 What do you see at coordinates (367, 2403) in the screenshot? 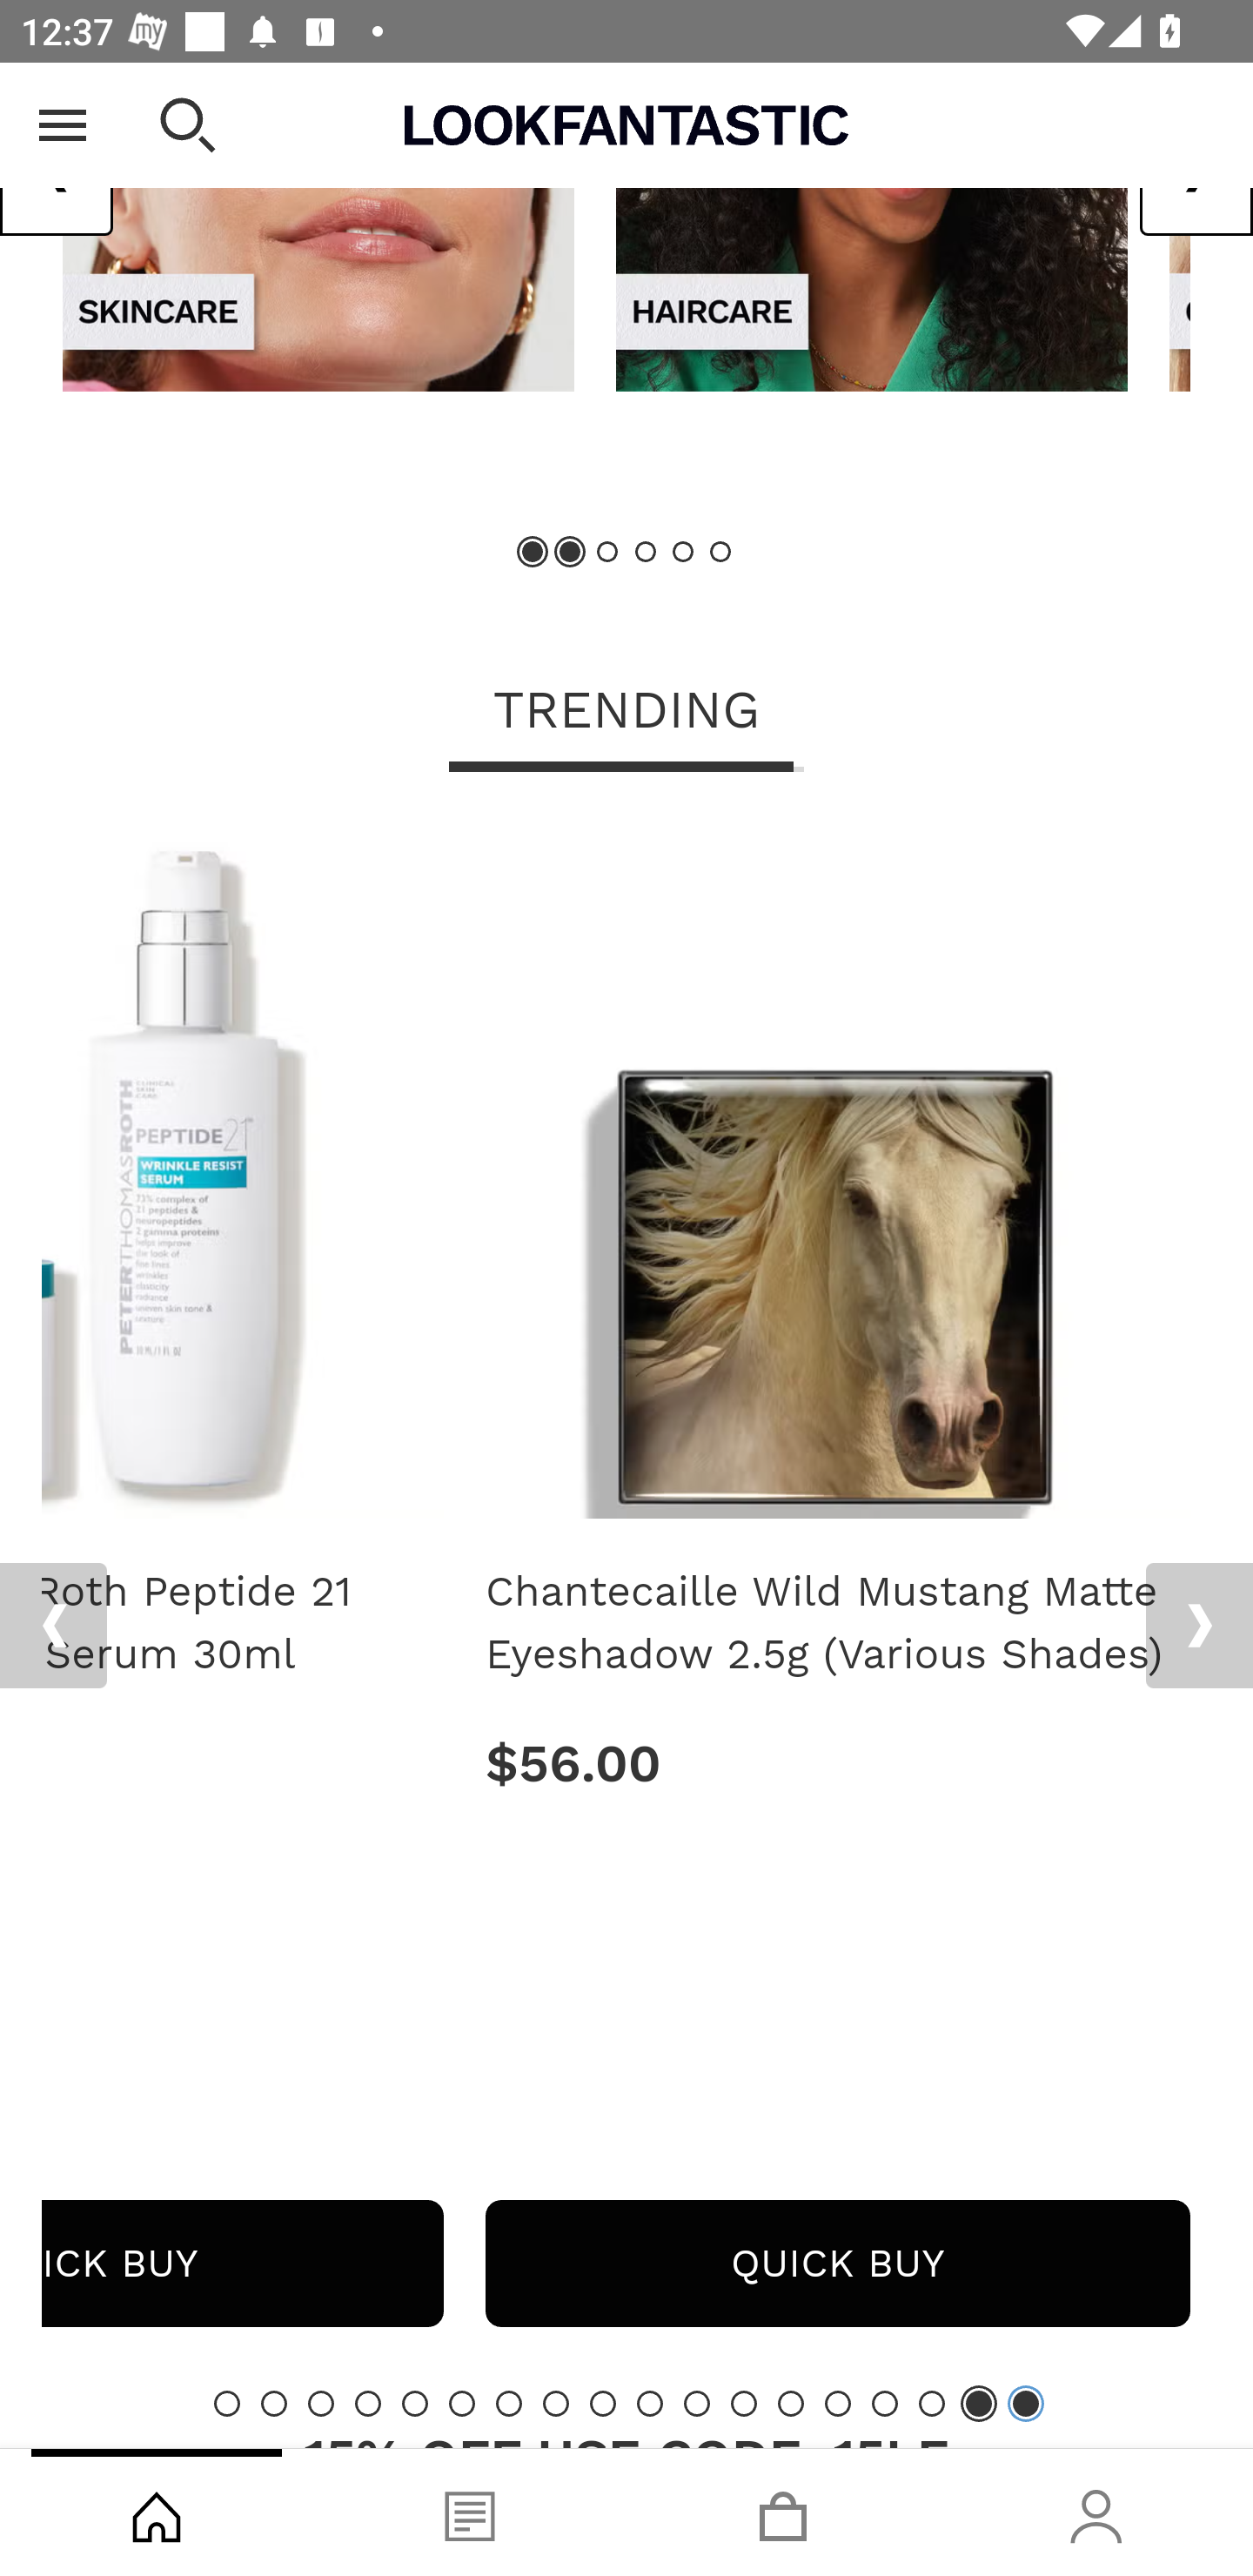
I see `Slide 4` at bounding box center [367, 2403].